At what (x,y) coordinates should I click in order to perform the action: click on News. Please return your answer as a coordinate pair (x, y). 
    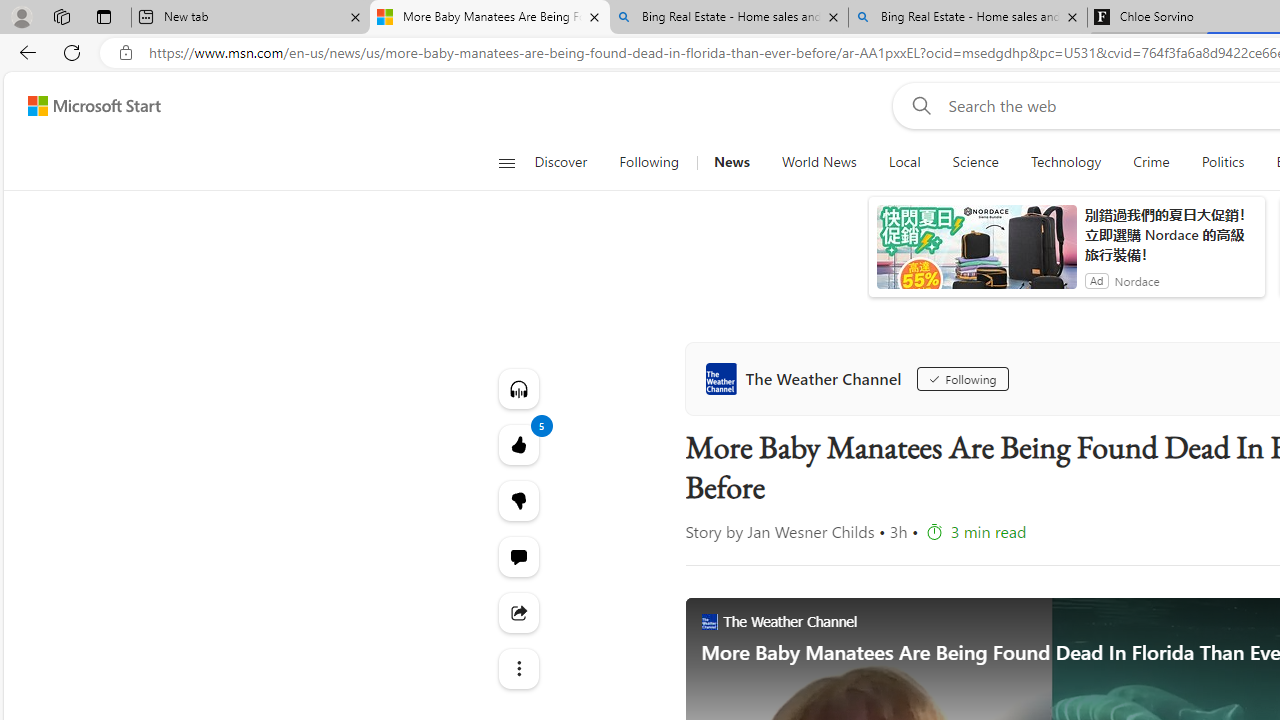
    Looking at the image, I should click on (731, 162).